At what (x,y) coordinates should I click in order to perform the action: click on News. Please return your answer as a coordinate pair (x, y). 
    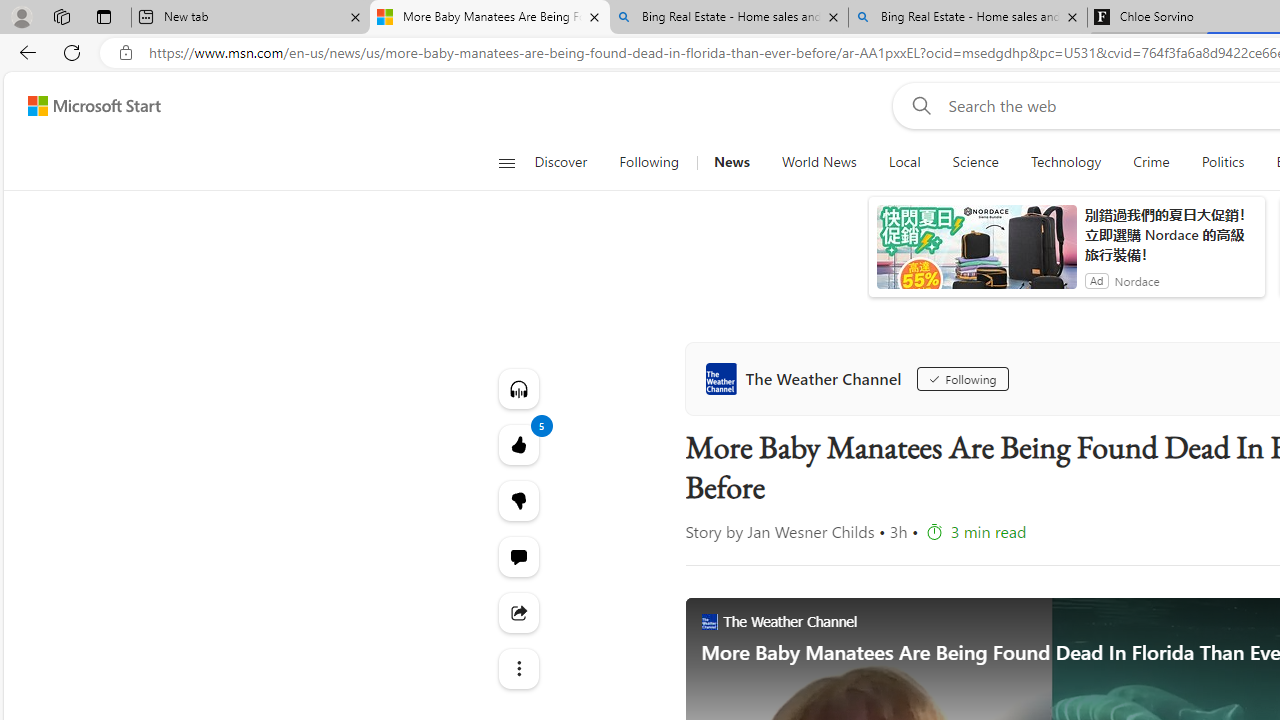
    Looking at the image, I should click on (731, 162).